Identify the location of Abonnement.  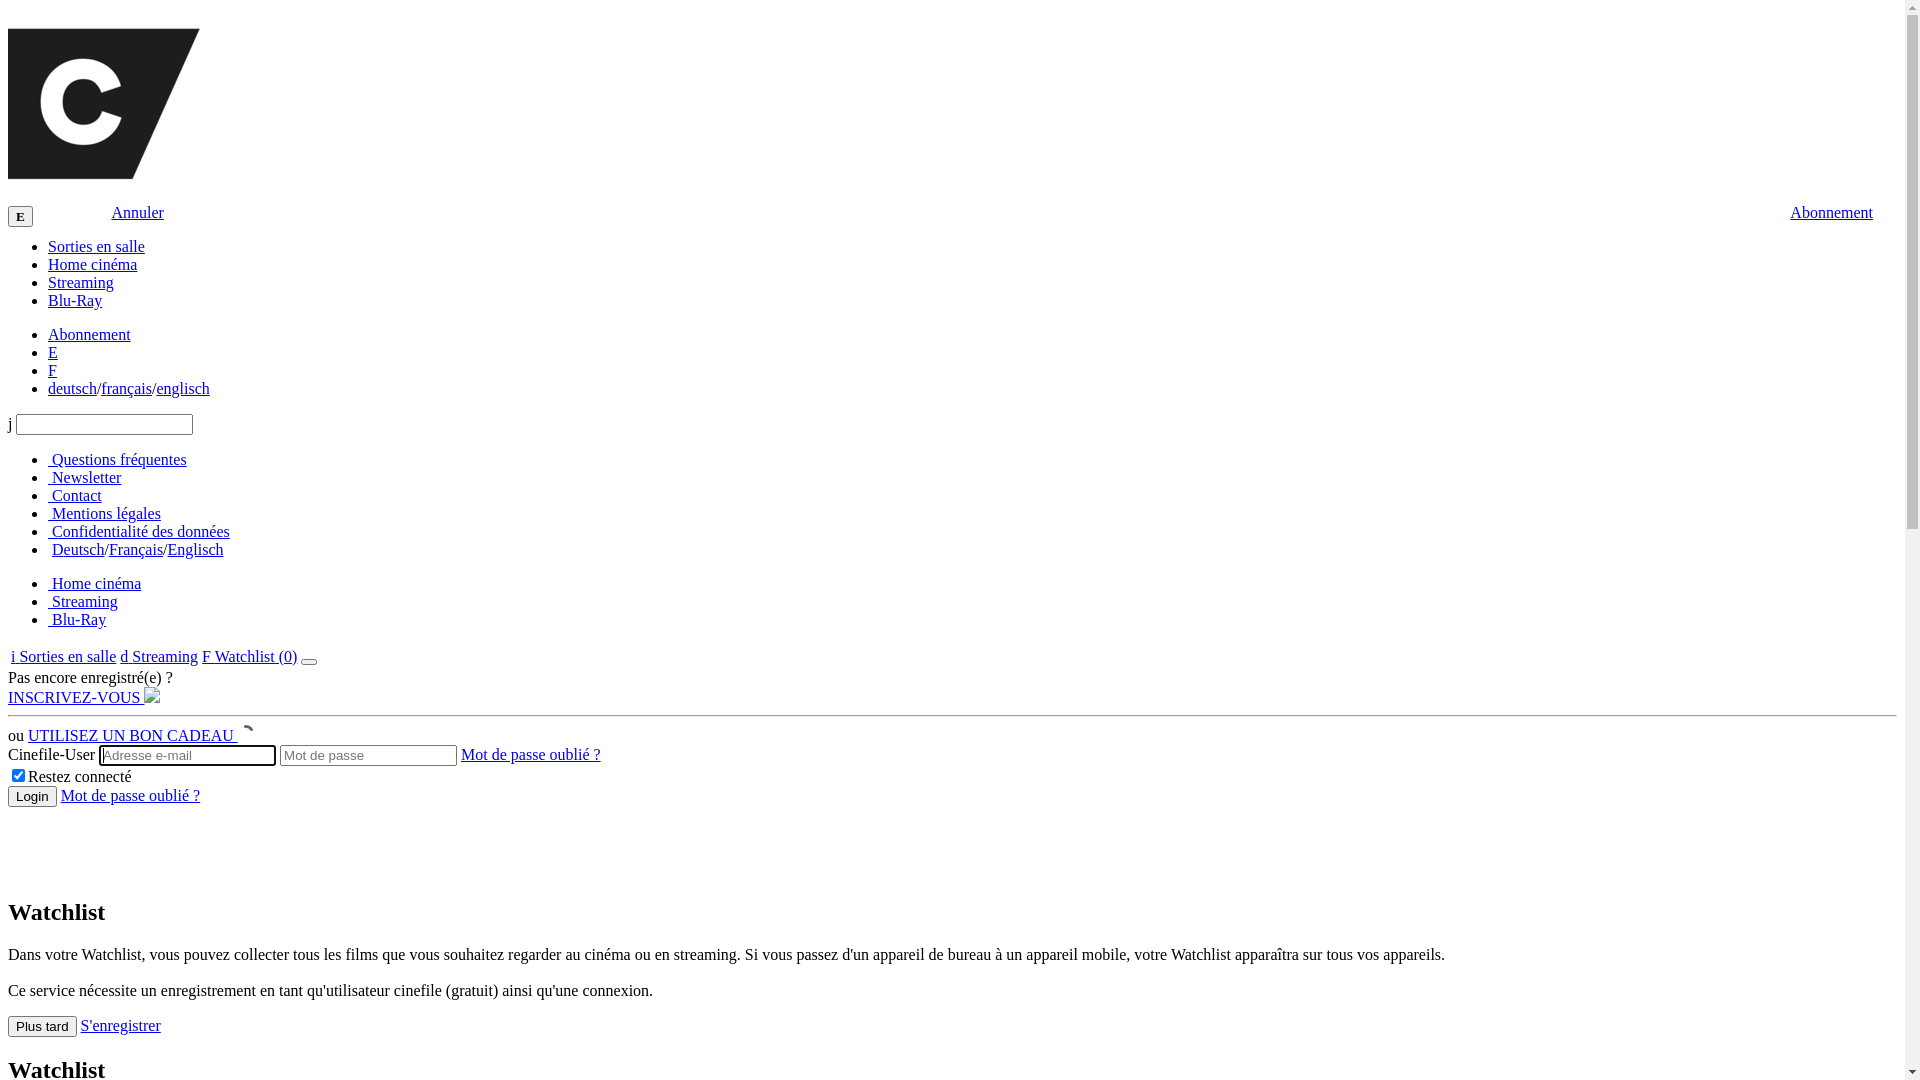
(90, 334).